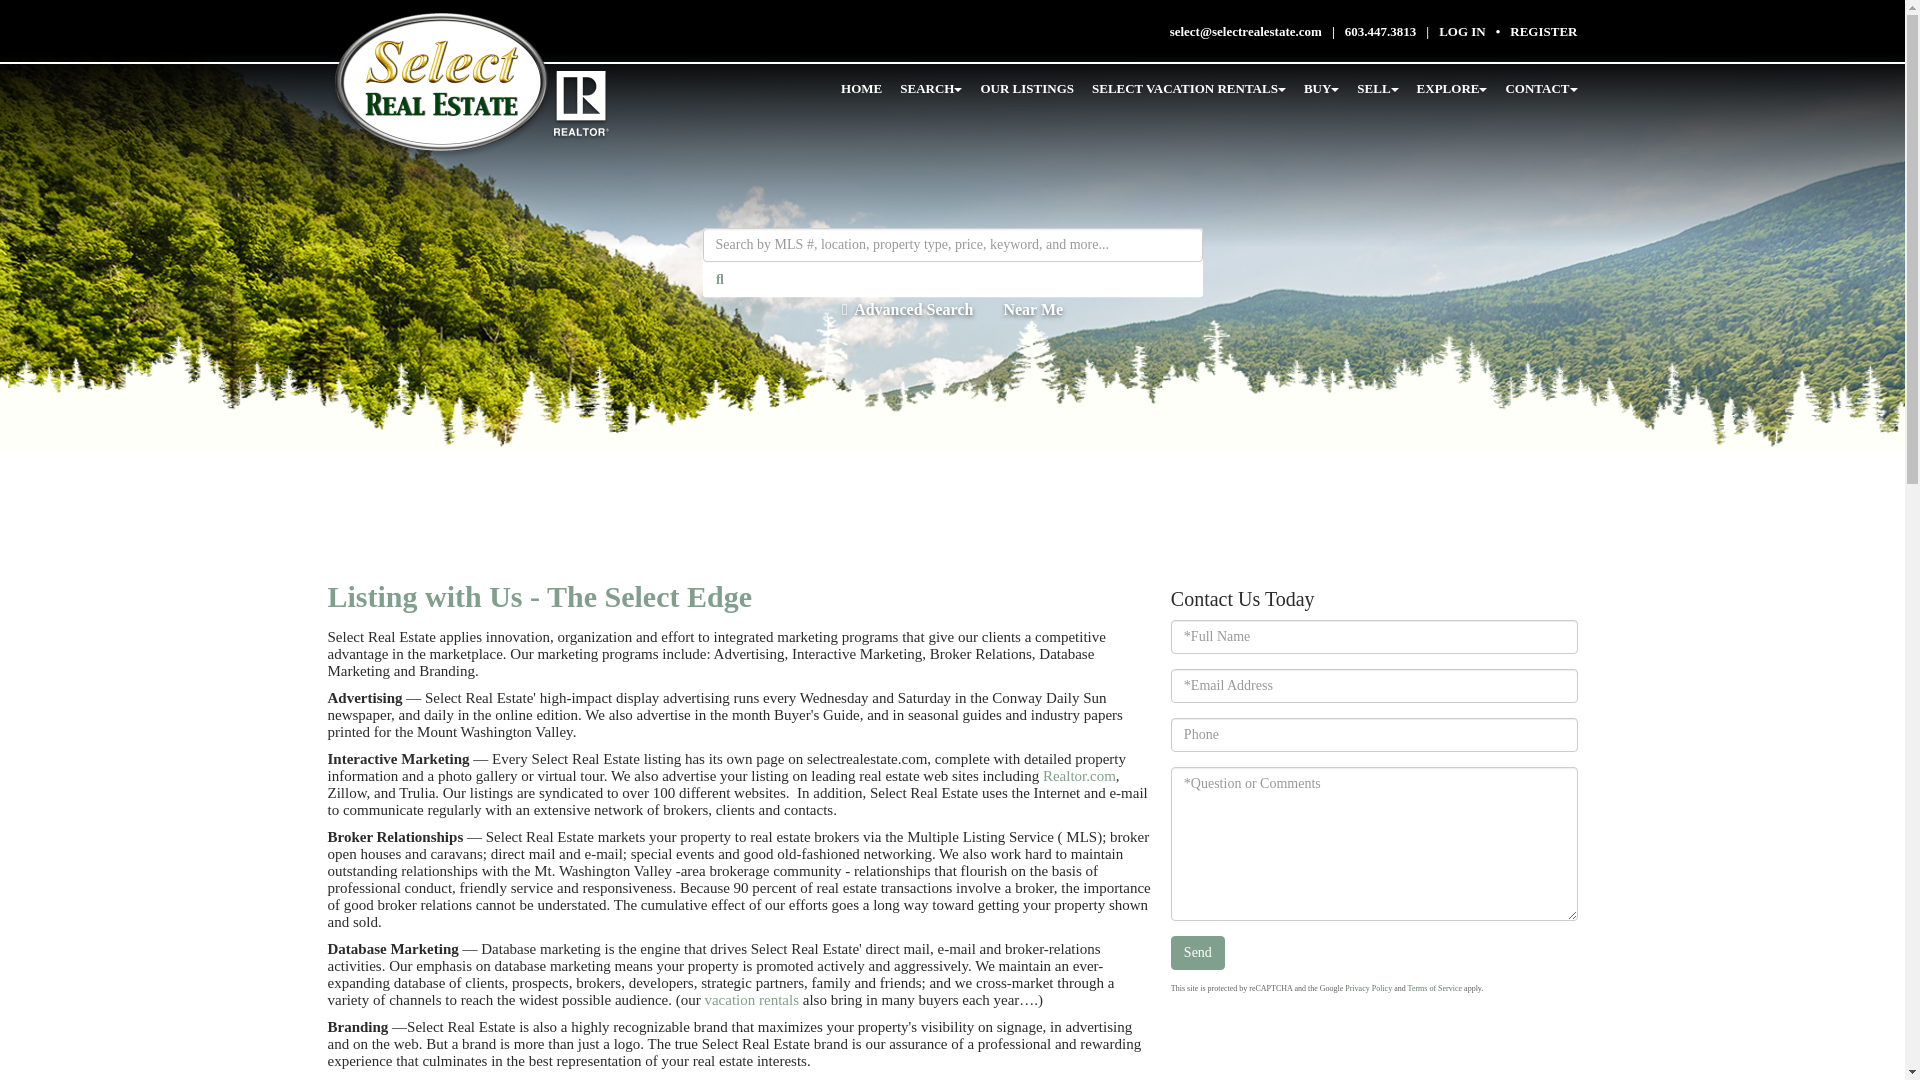 The height and width of the screenshot is (1080, 1920). I want to click on OUR LISTINGS, so click(1026, 90).